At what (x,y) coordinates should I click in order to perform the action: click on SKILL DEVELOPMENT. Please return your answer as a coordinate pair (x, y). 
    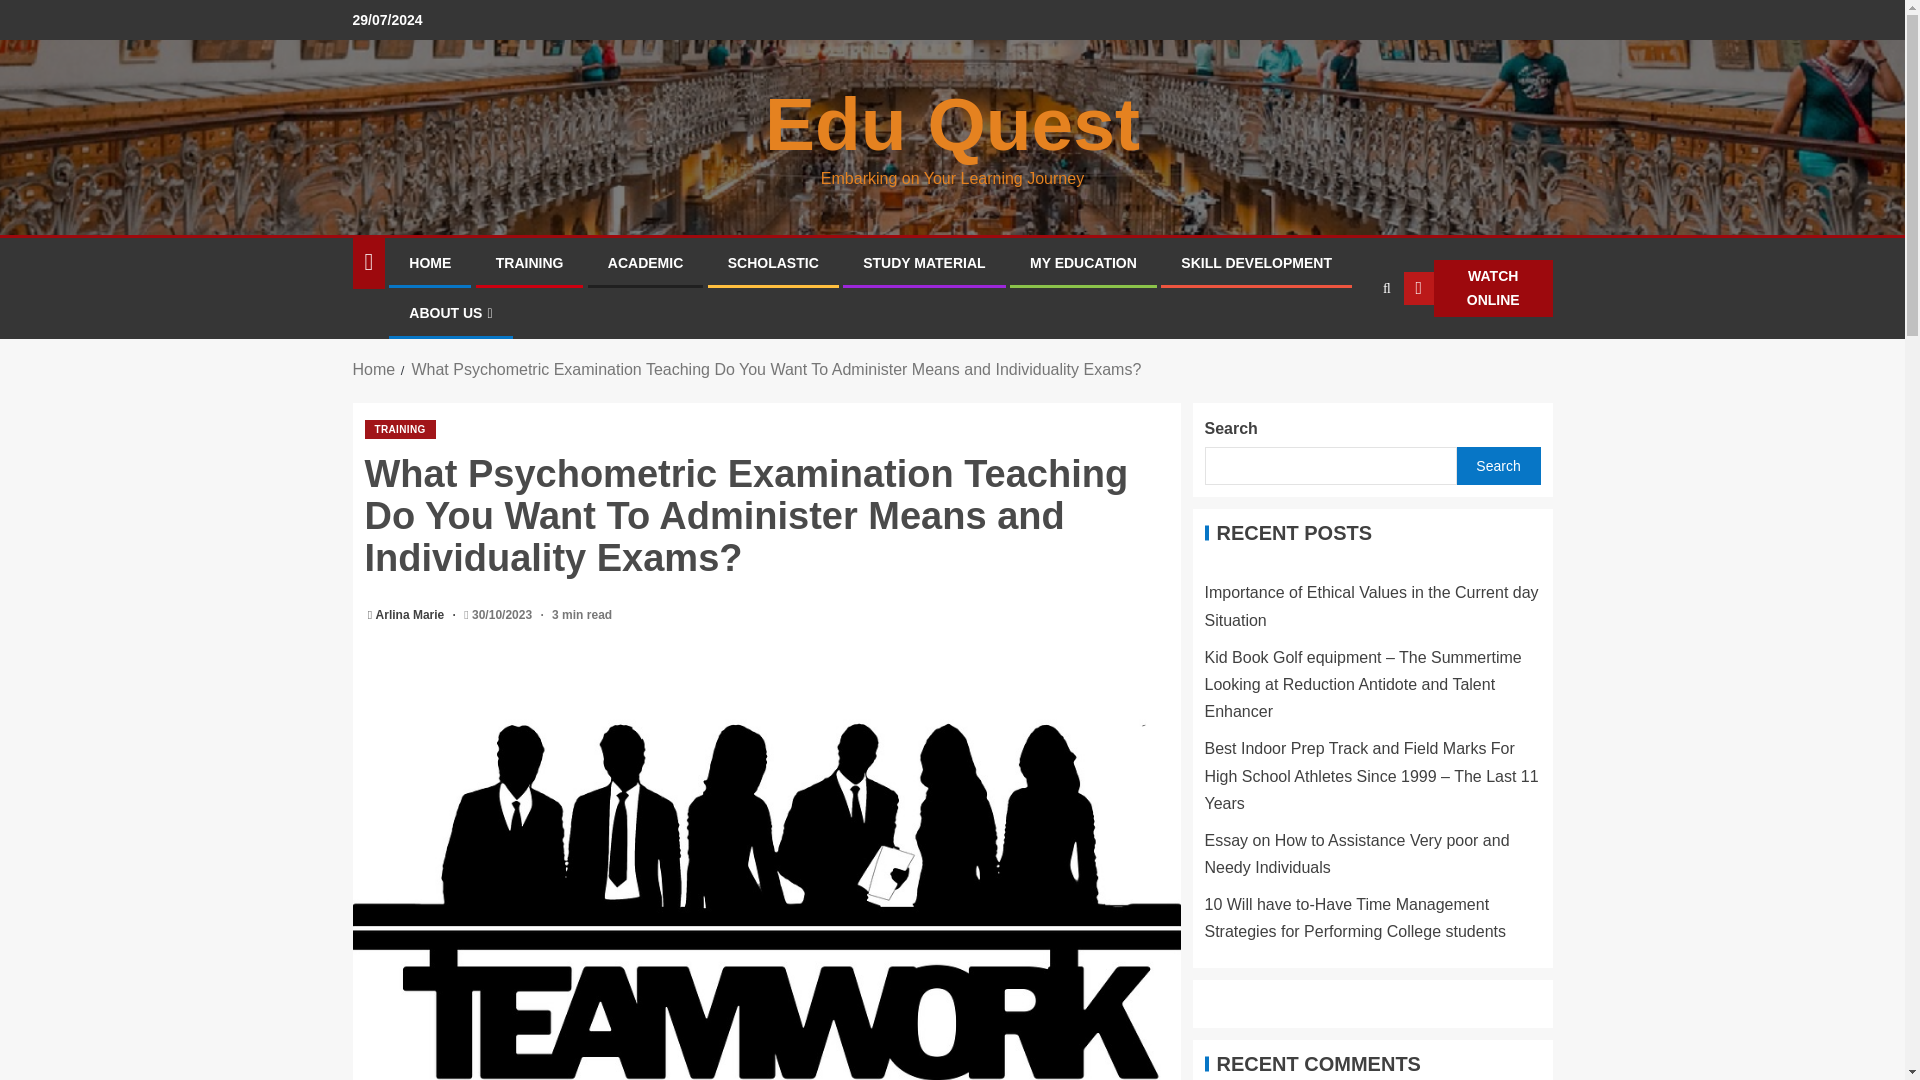
    Looking at the image, I should click on (1256, 262).